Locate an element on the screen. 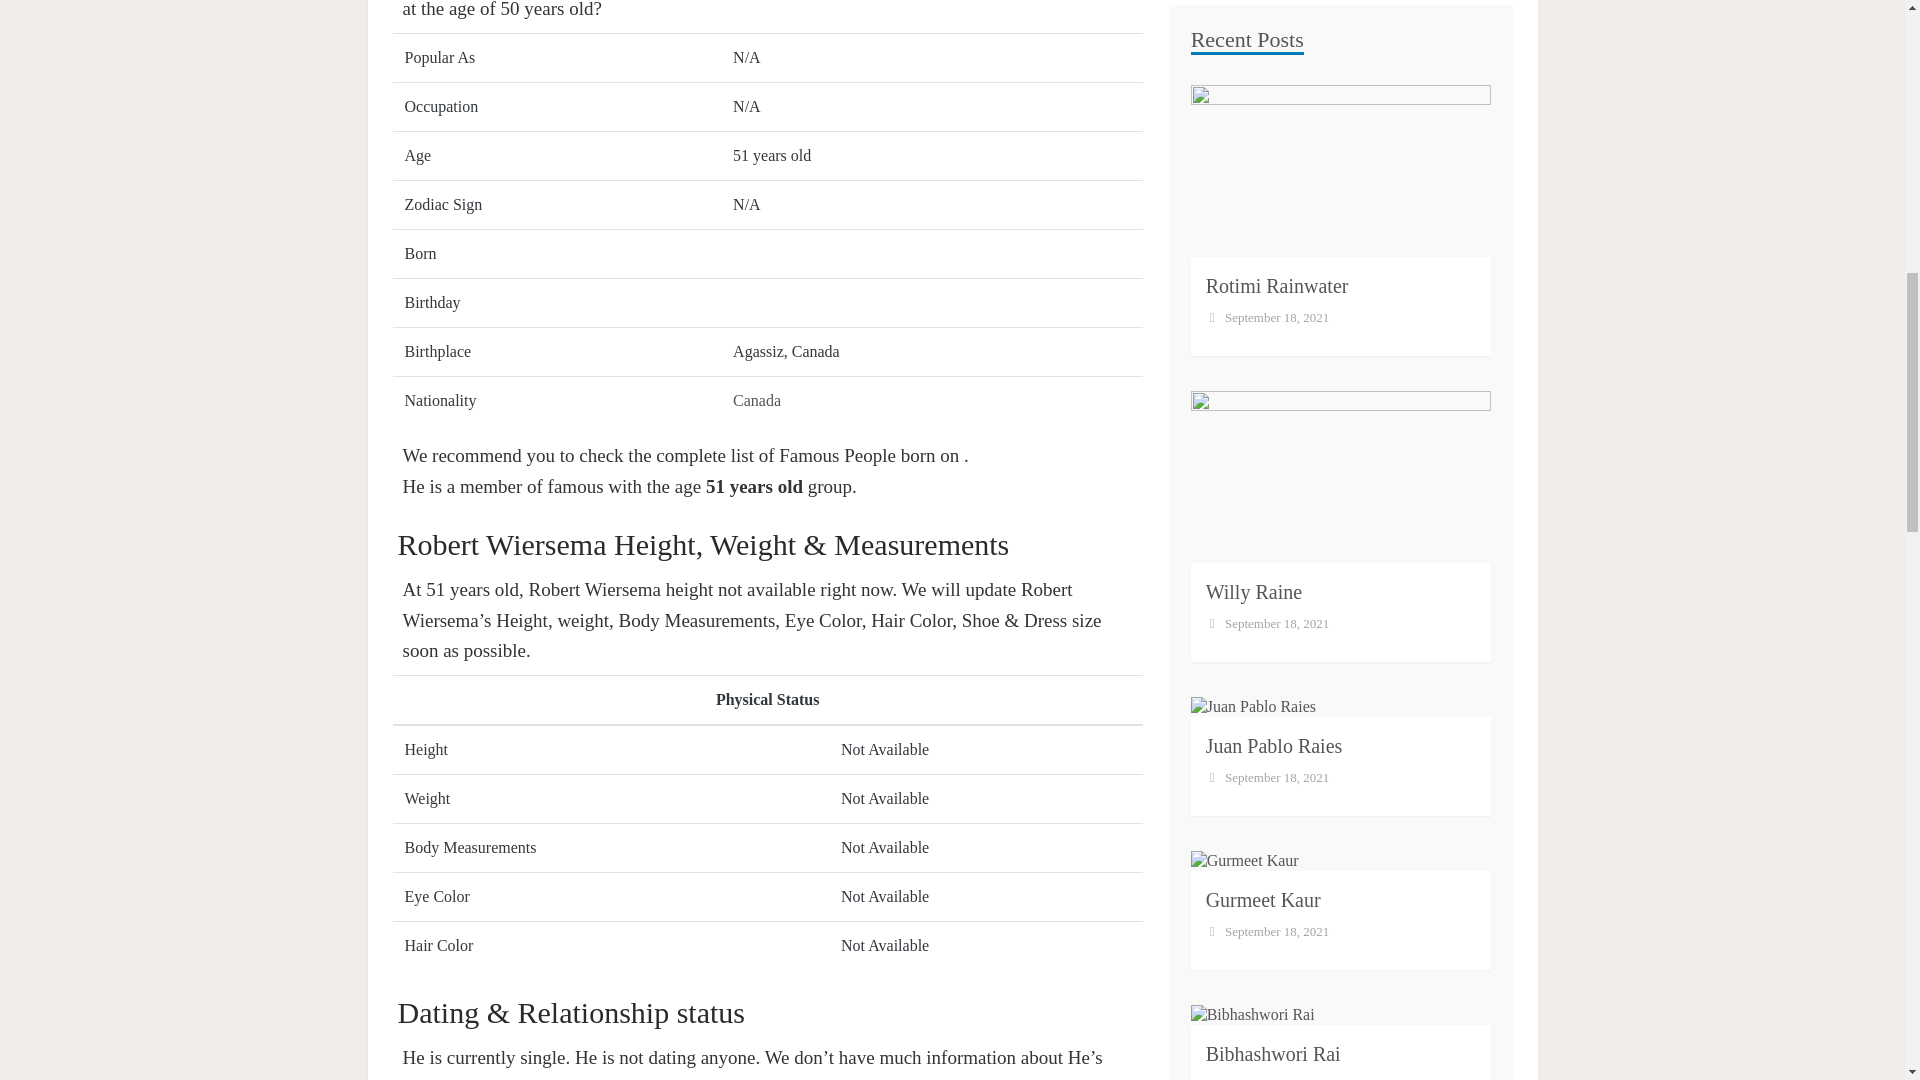 The height and width of the screenshot is (1080, 1920). Juan Pablo Raies is located at coordinates (1274, 202).